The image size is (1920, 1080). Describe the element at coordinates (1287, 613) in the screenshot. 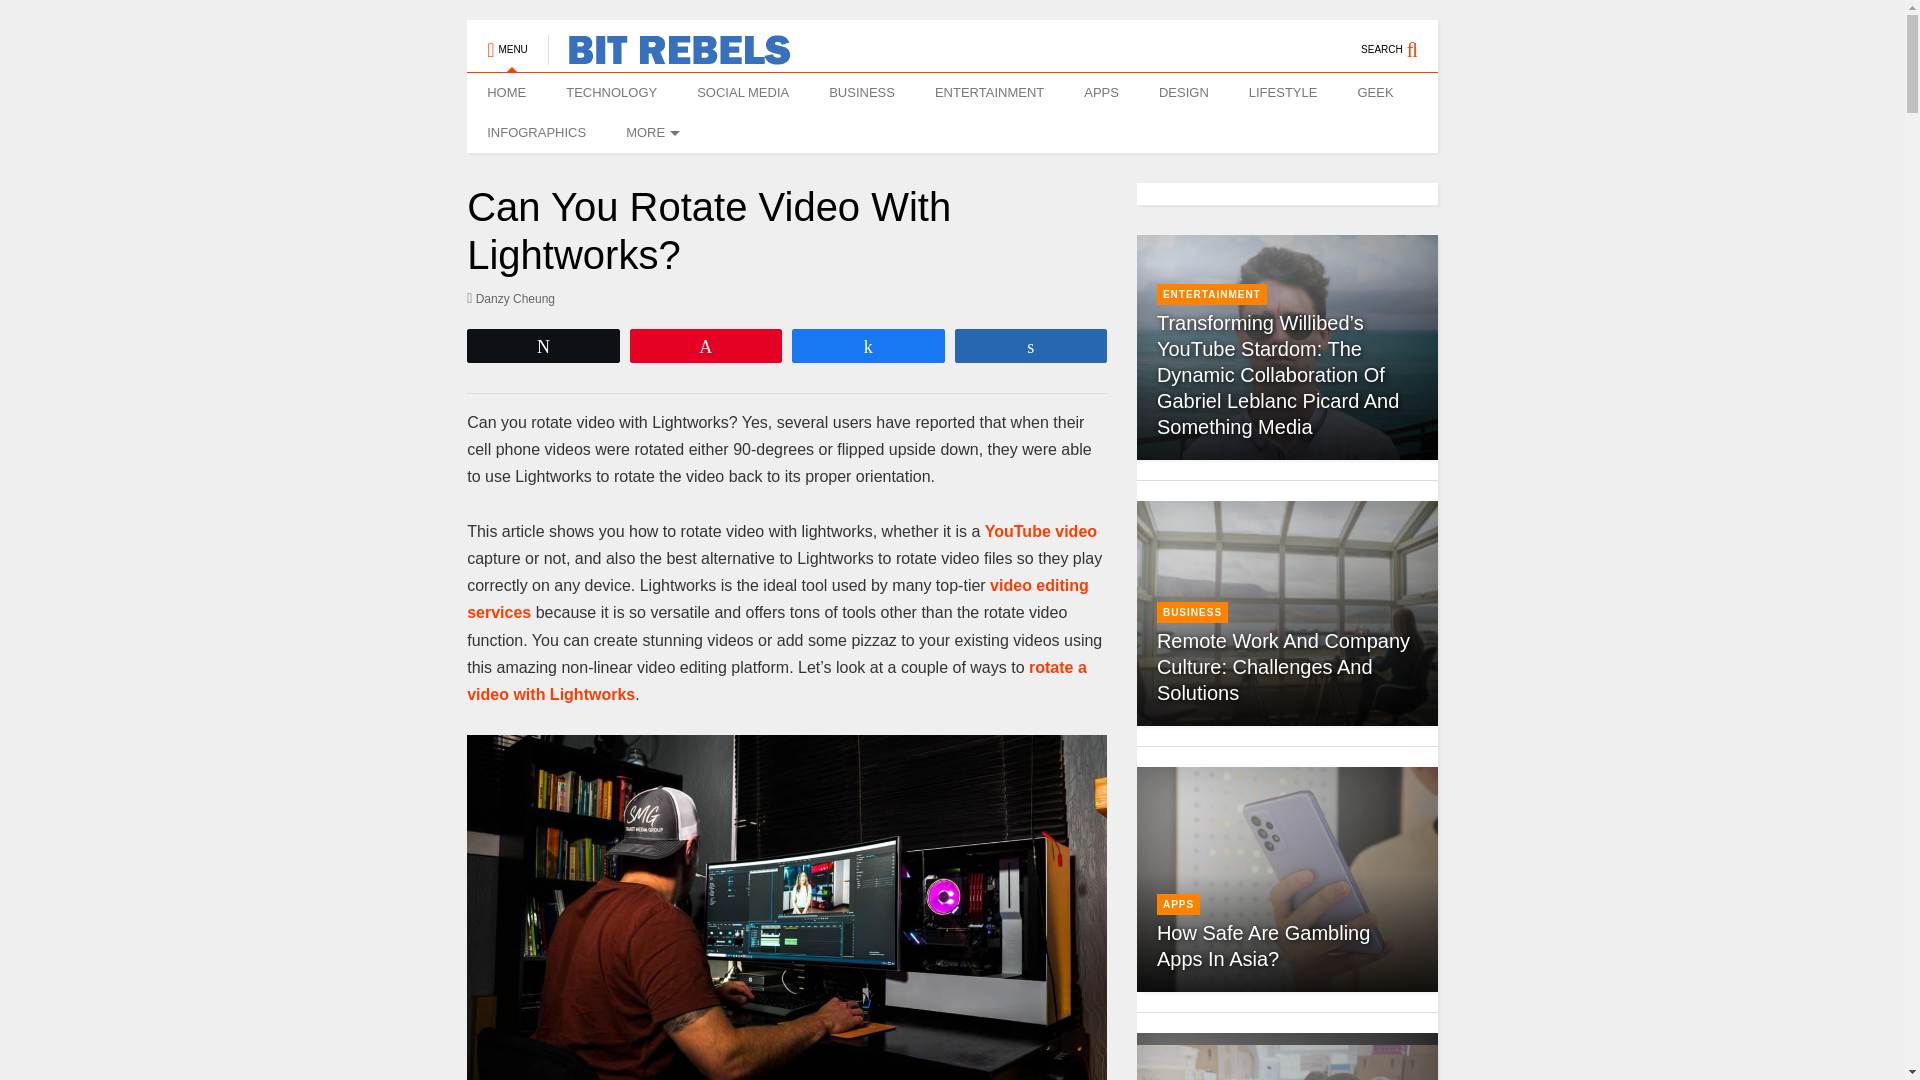

I see `Remote Work And Company Culture: Challenges And Solutions` at that location.